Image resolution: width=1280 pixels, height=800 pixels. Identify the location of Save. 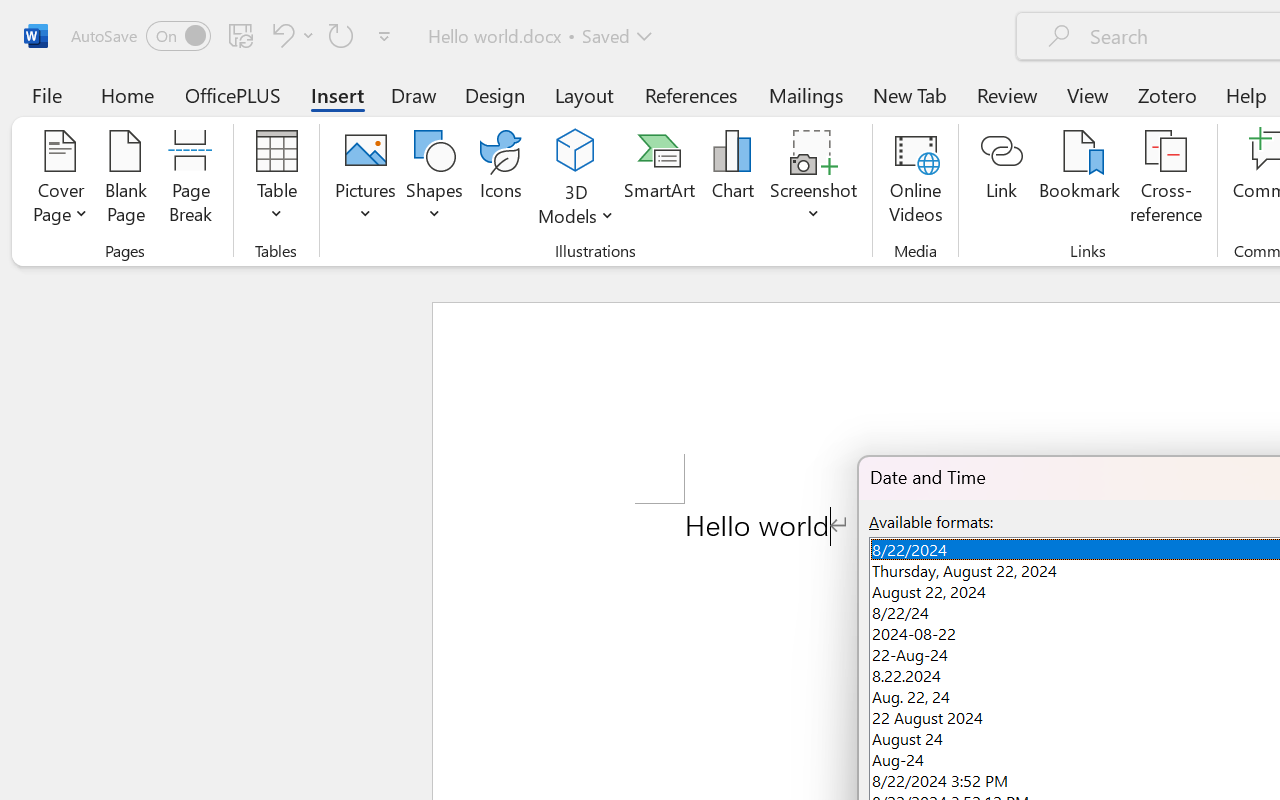
(241, 35).